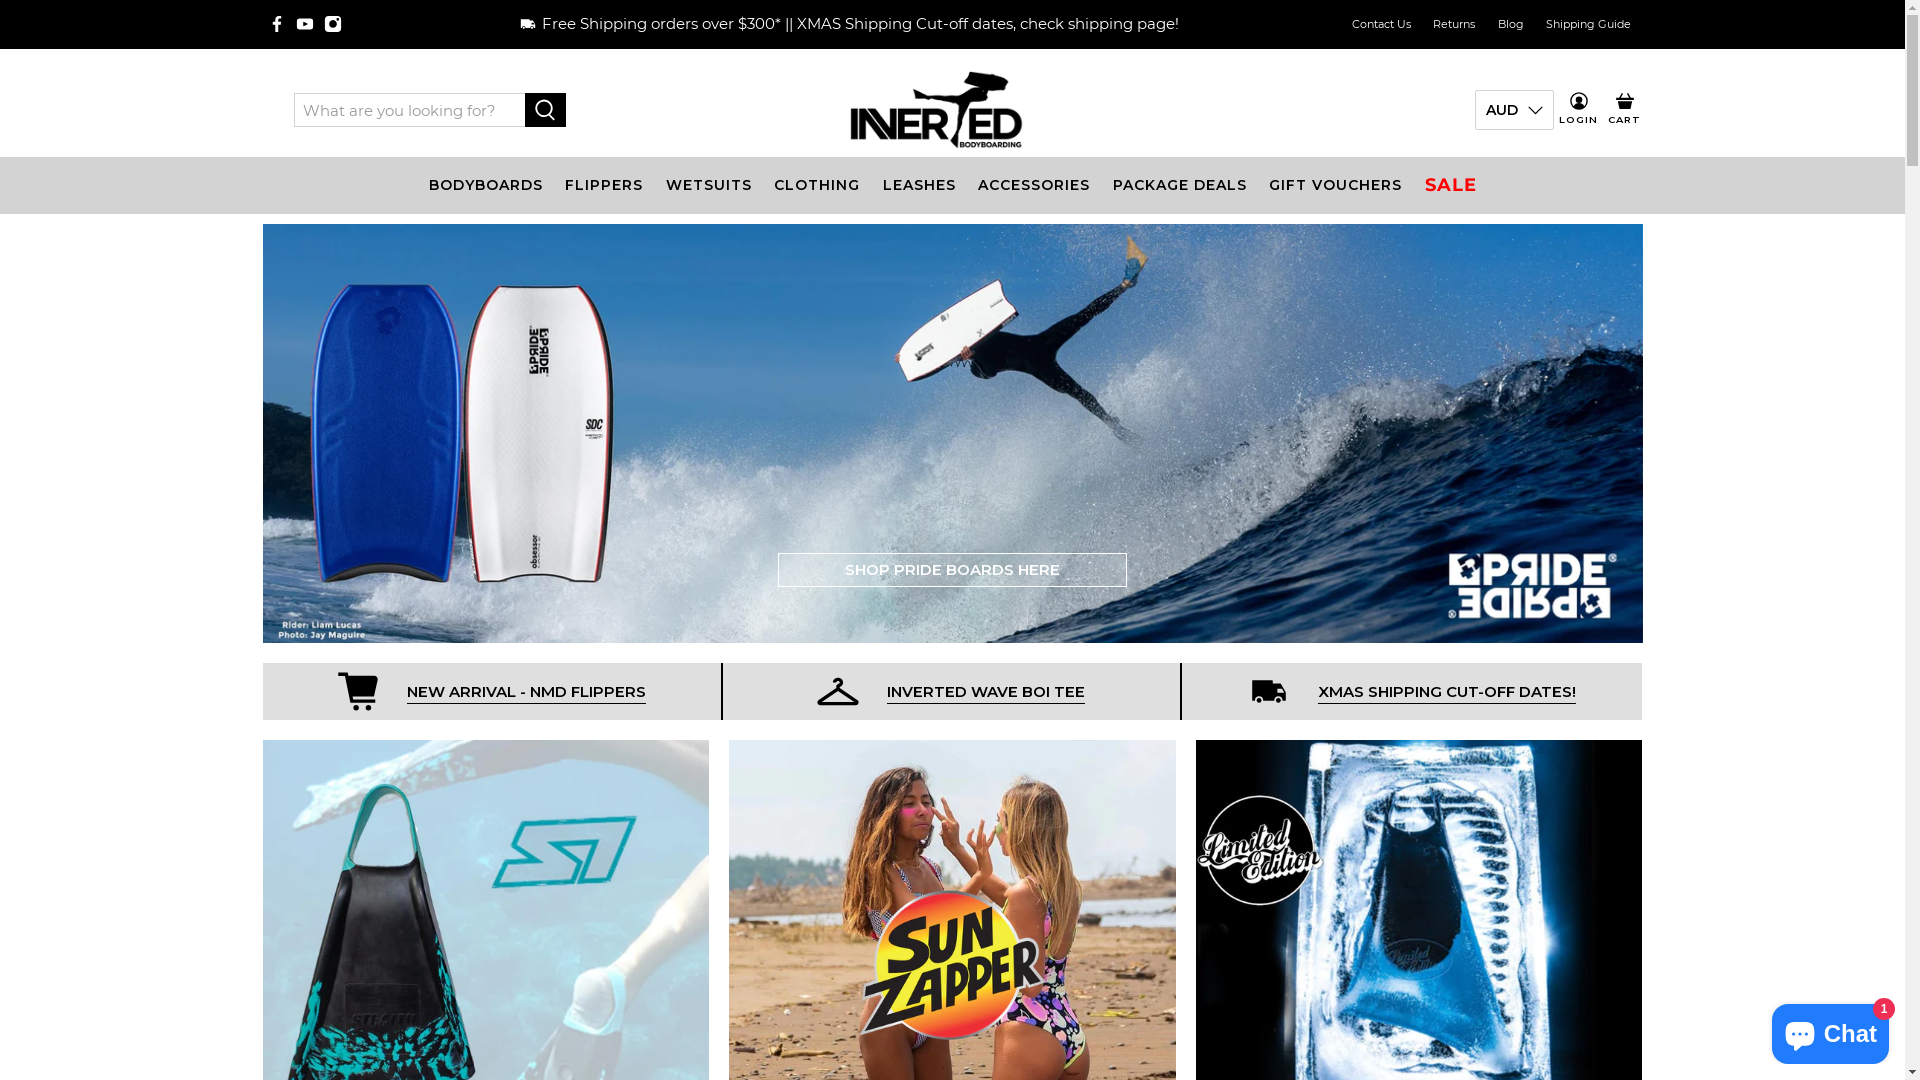  I want to click on SALE, so click(1450, 186).